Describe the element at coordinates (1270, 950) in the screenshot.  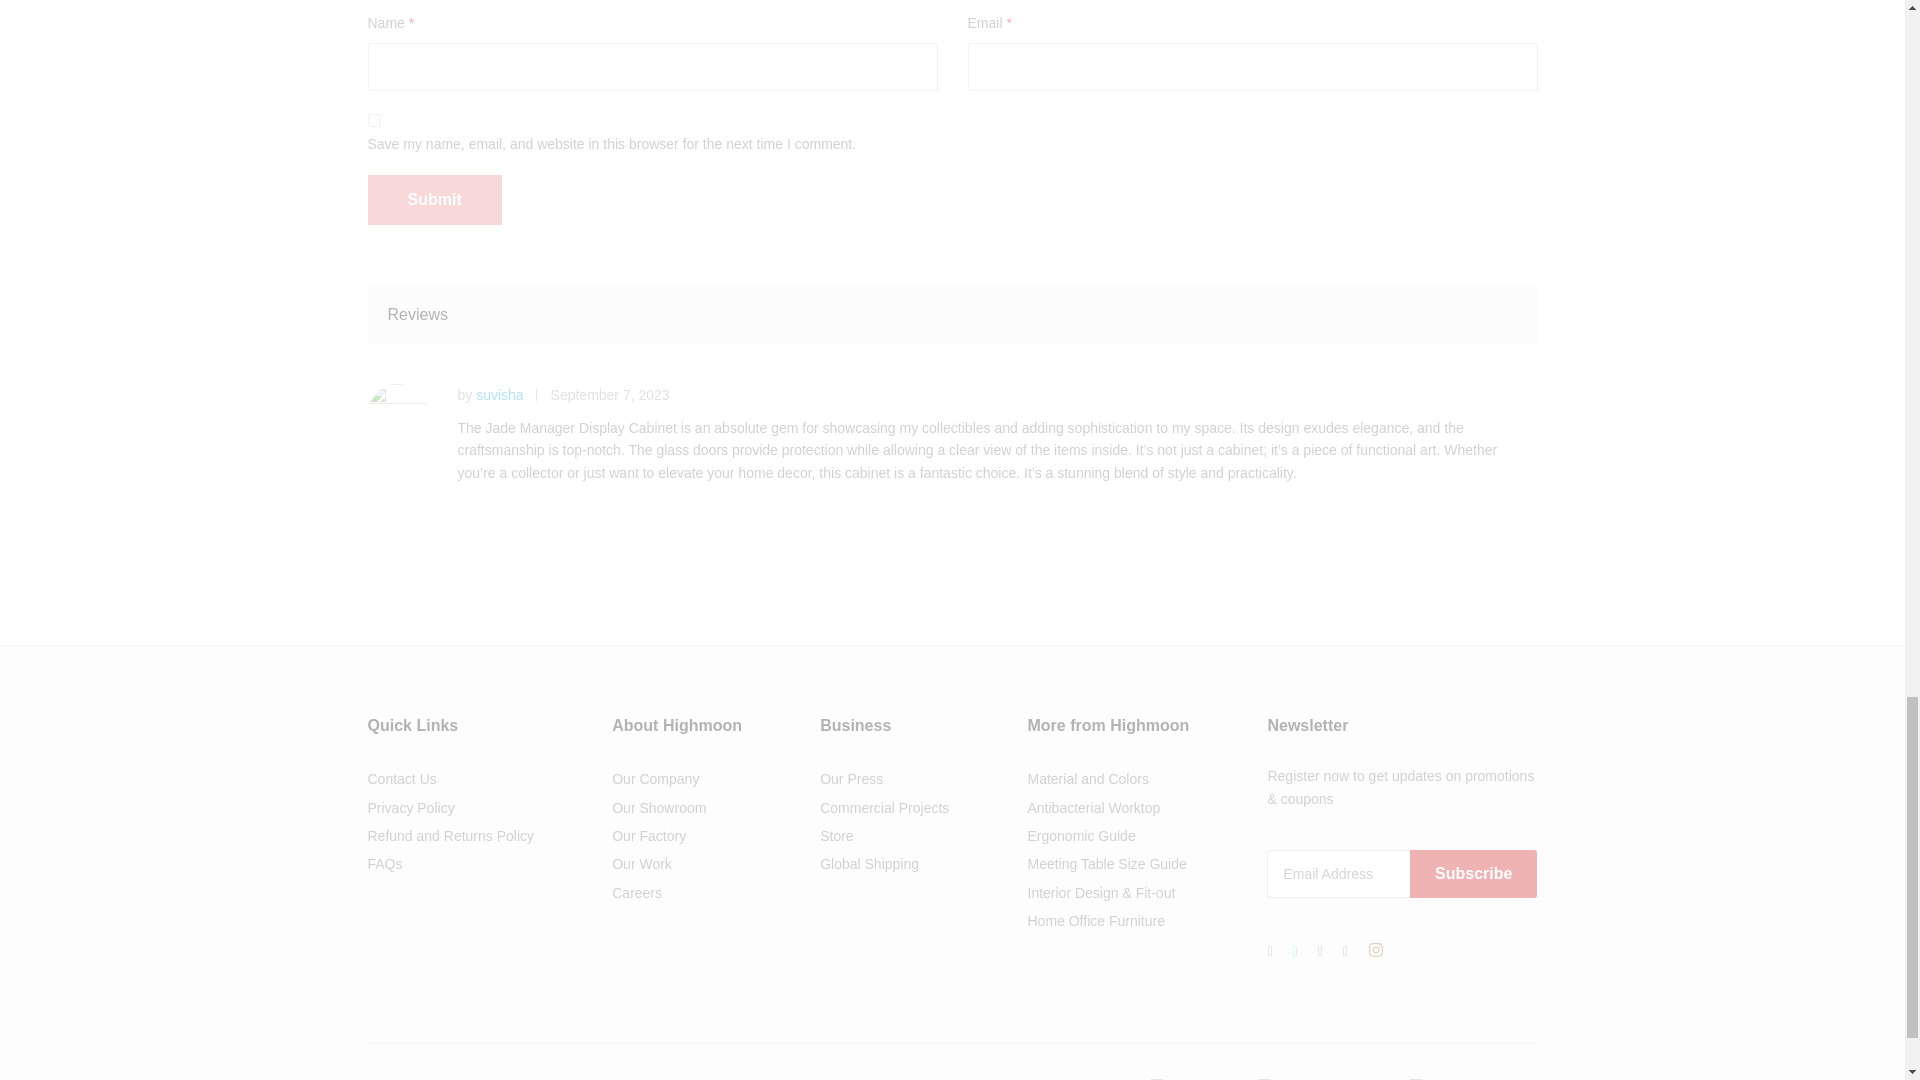
I see `Facebook` at that location.